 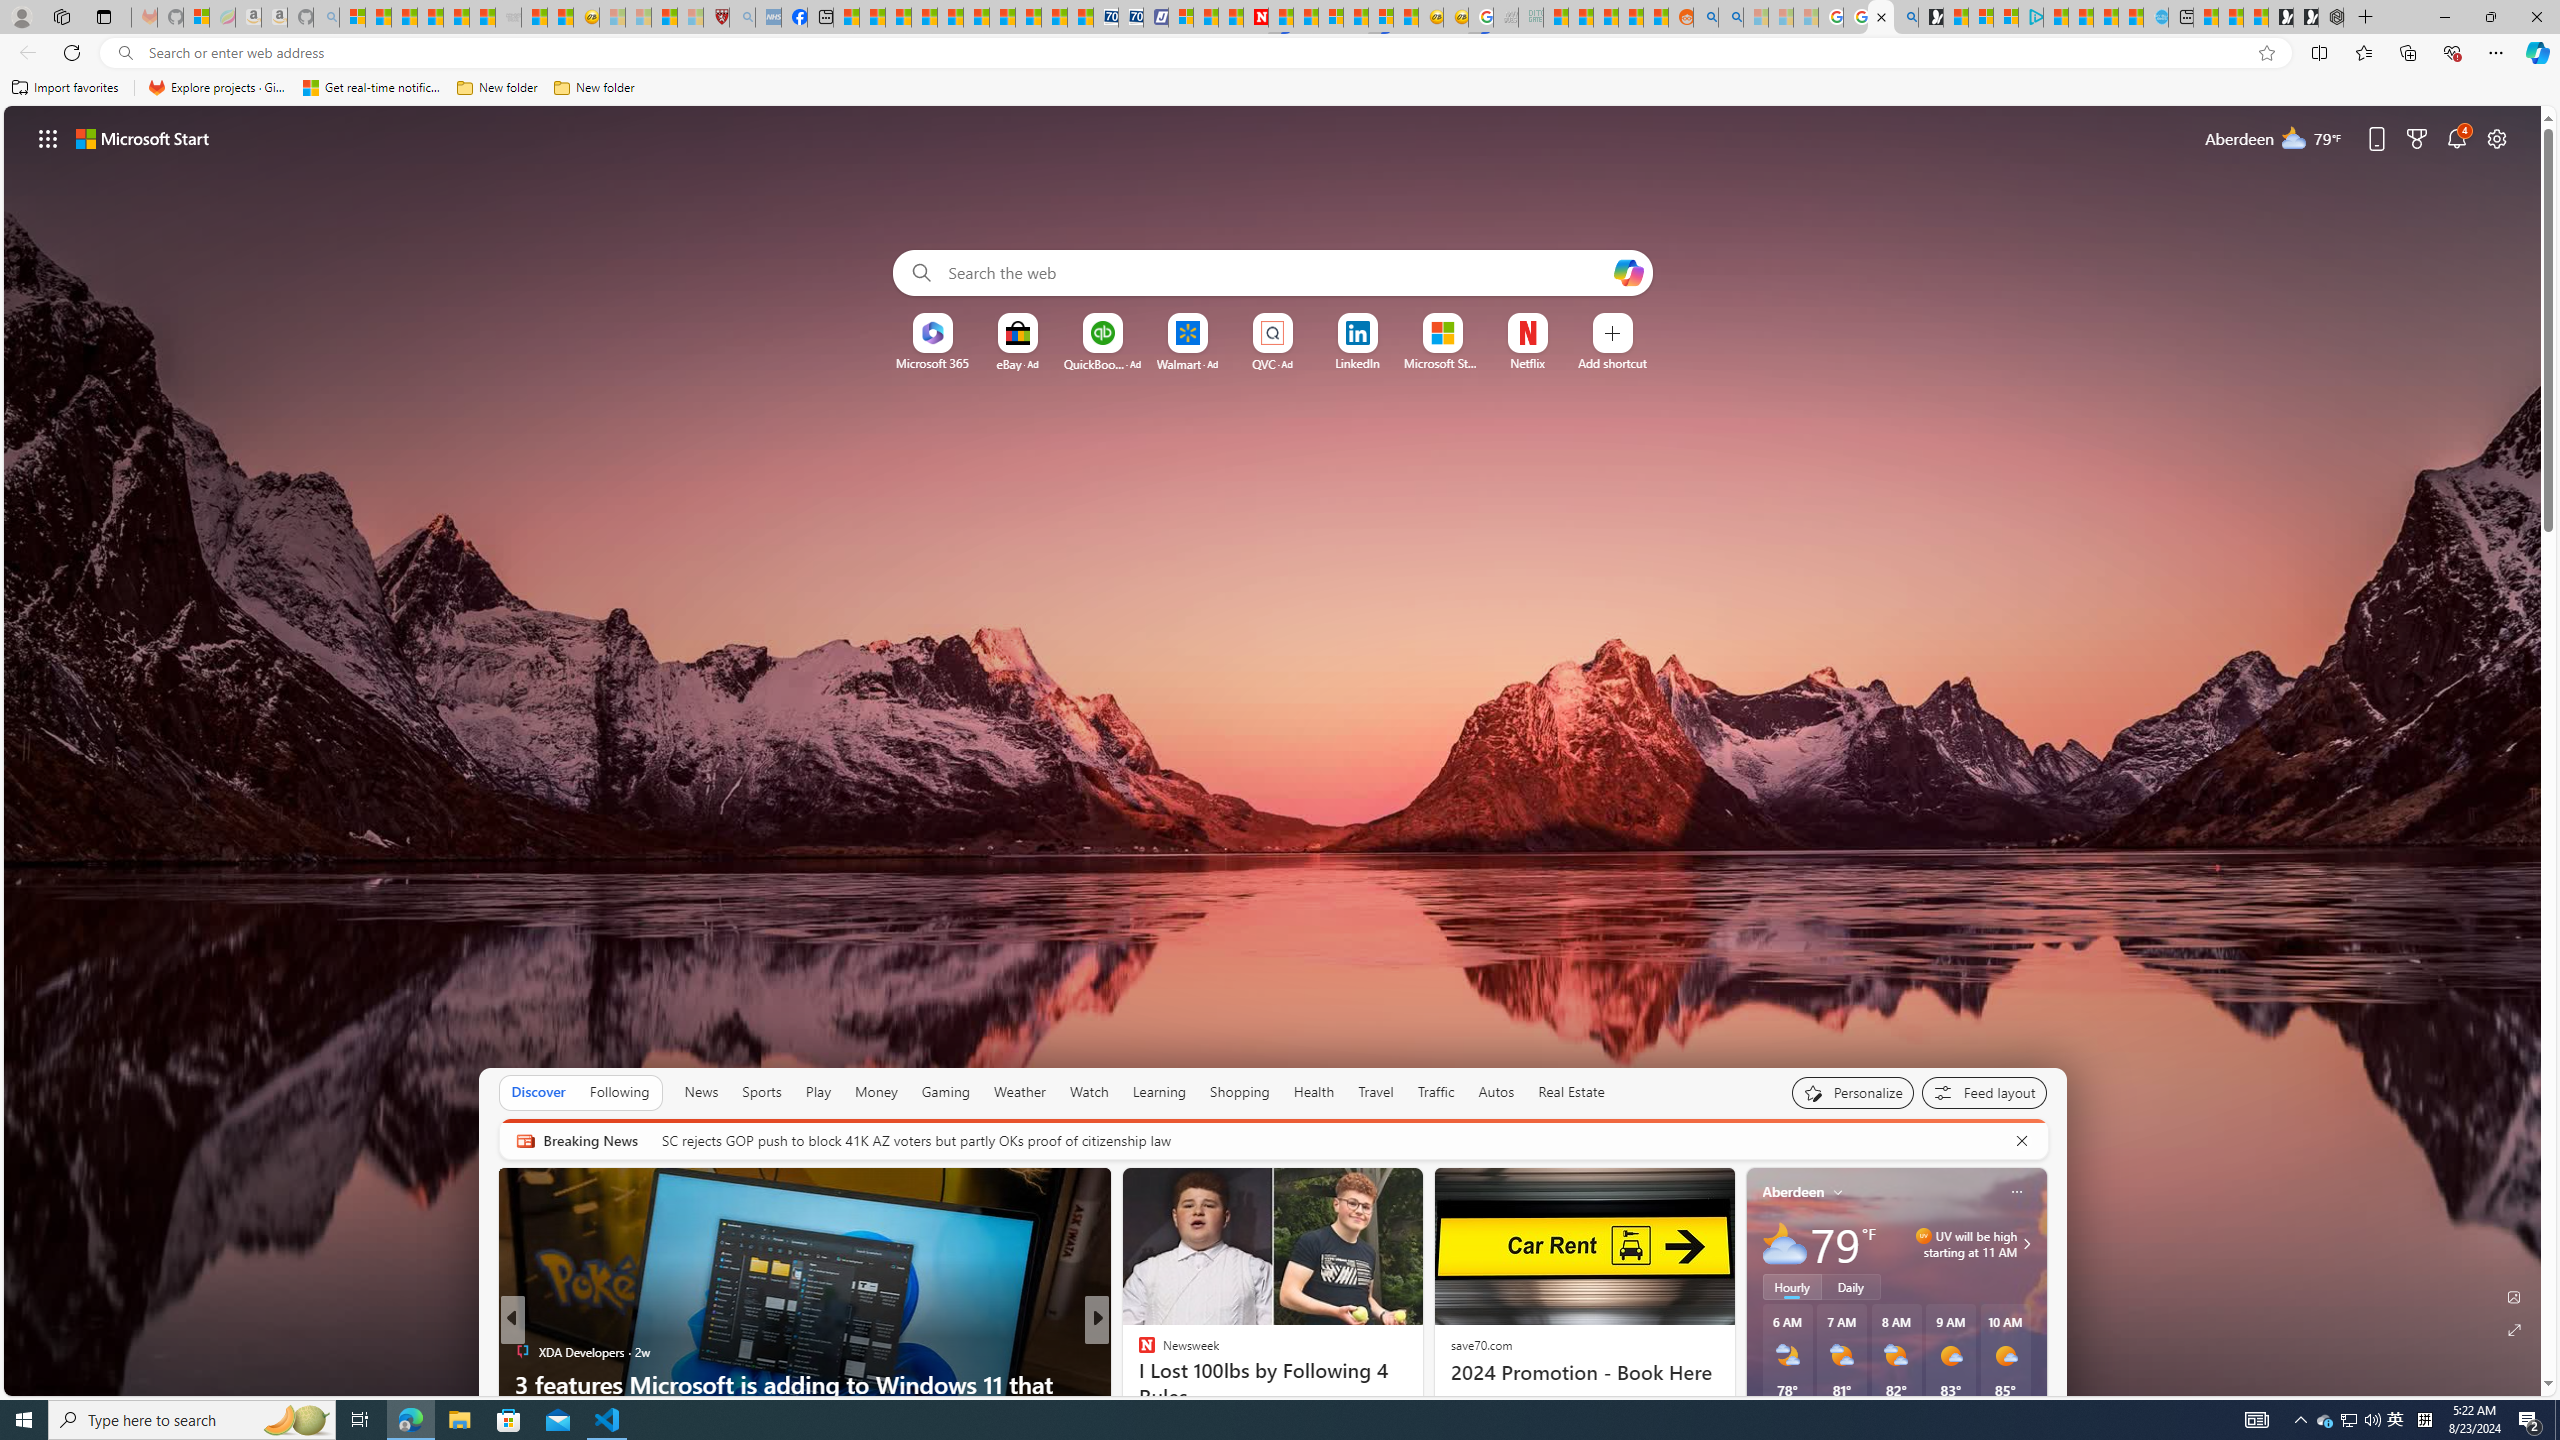 I want to click on App launcher, so click(x=48, y=138).